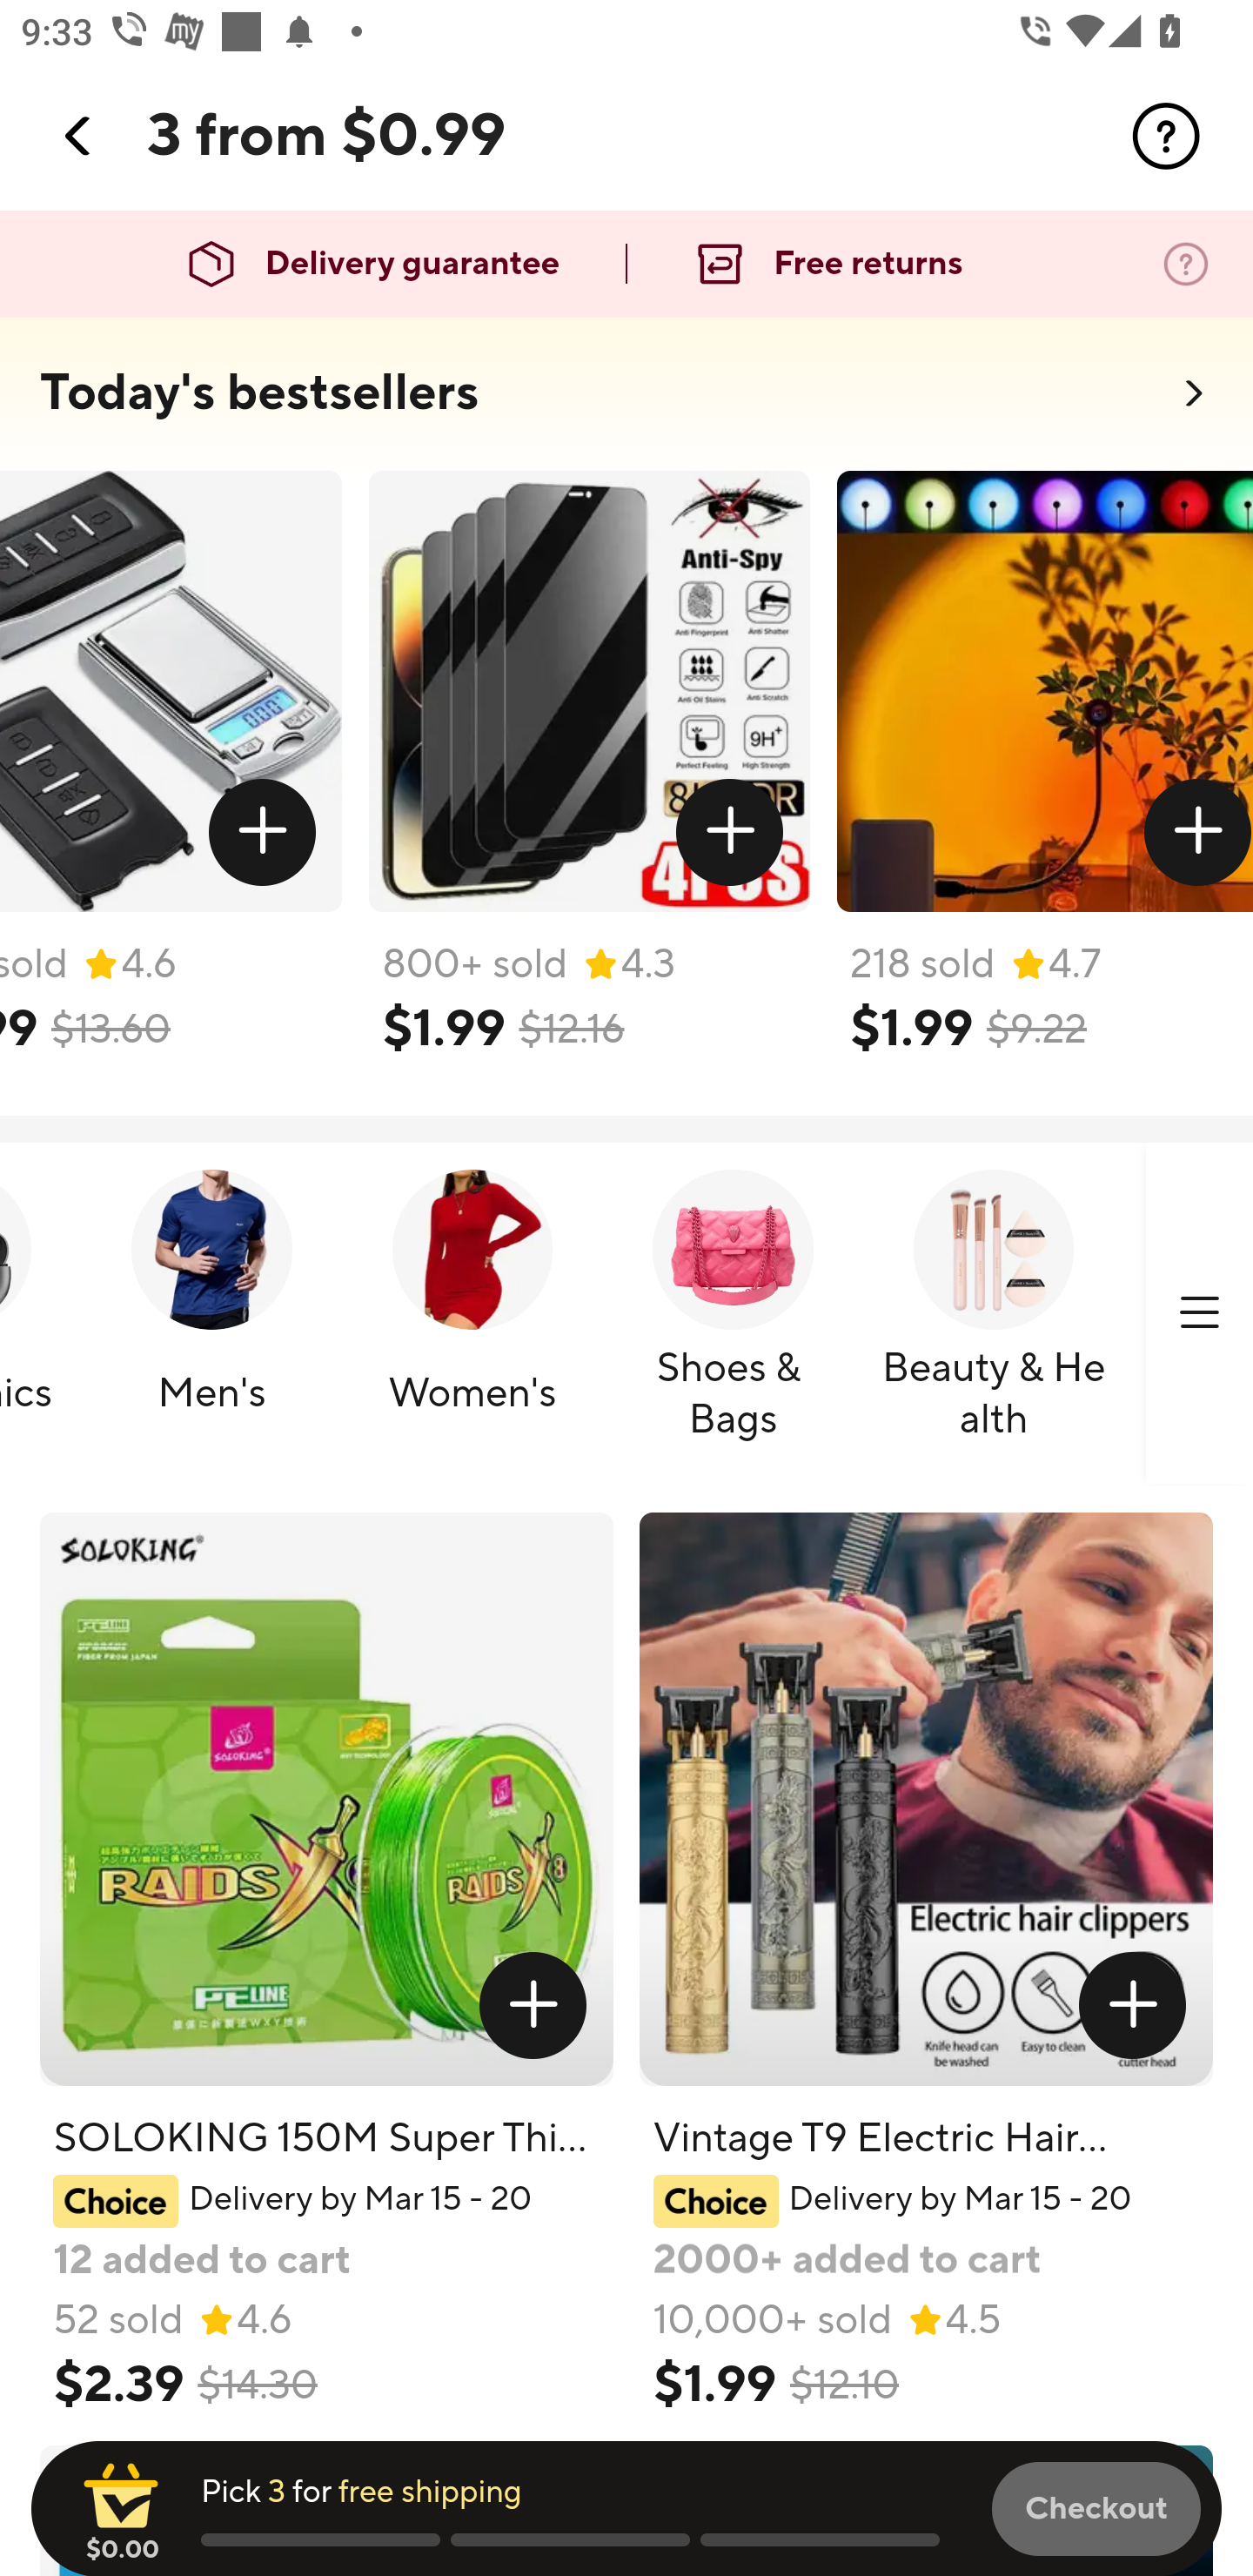 The width and height of the screenshot is (1253, 2576). Describe the element at coordinates (1194, 1315) in the screenshot. I see `300x300.png_ Phone Accessories` at that location.